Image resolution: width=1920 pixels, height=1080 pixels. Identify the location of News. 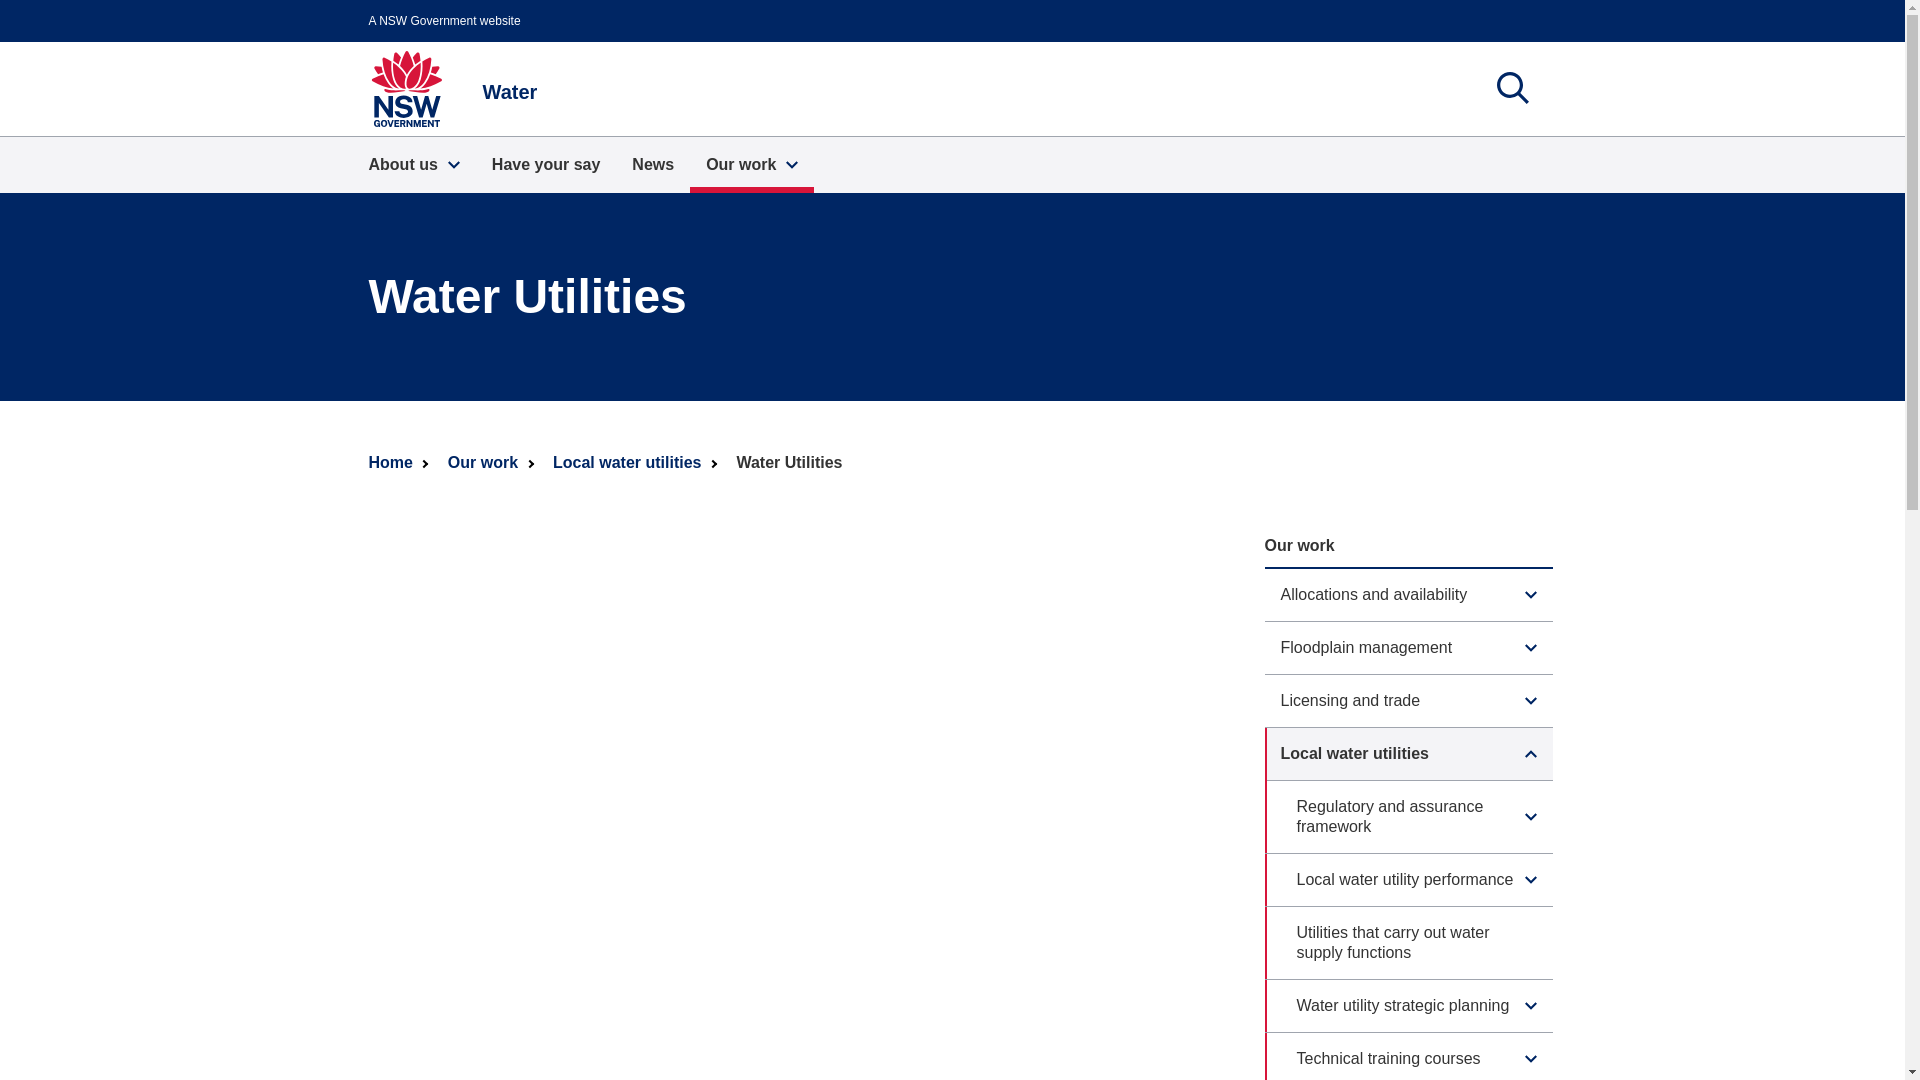
(412, 165).